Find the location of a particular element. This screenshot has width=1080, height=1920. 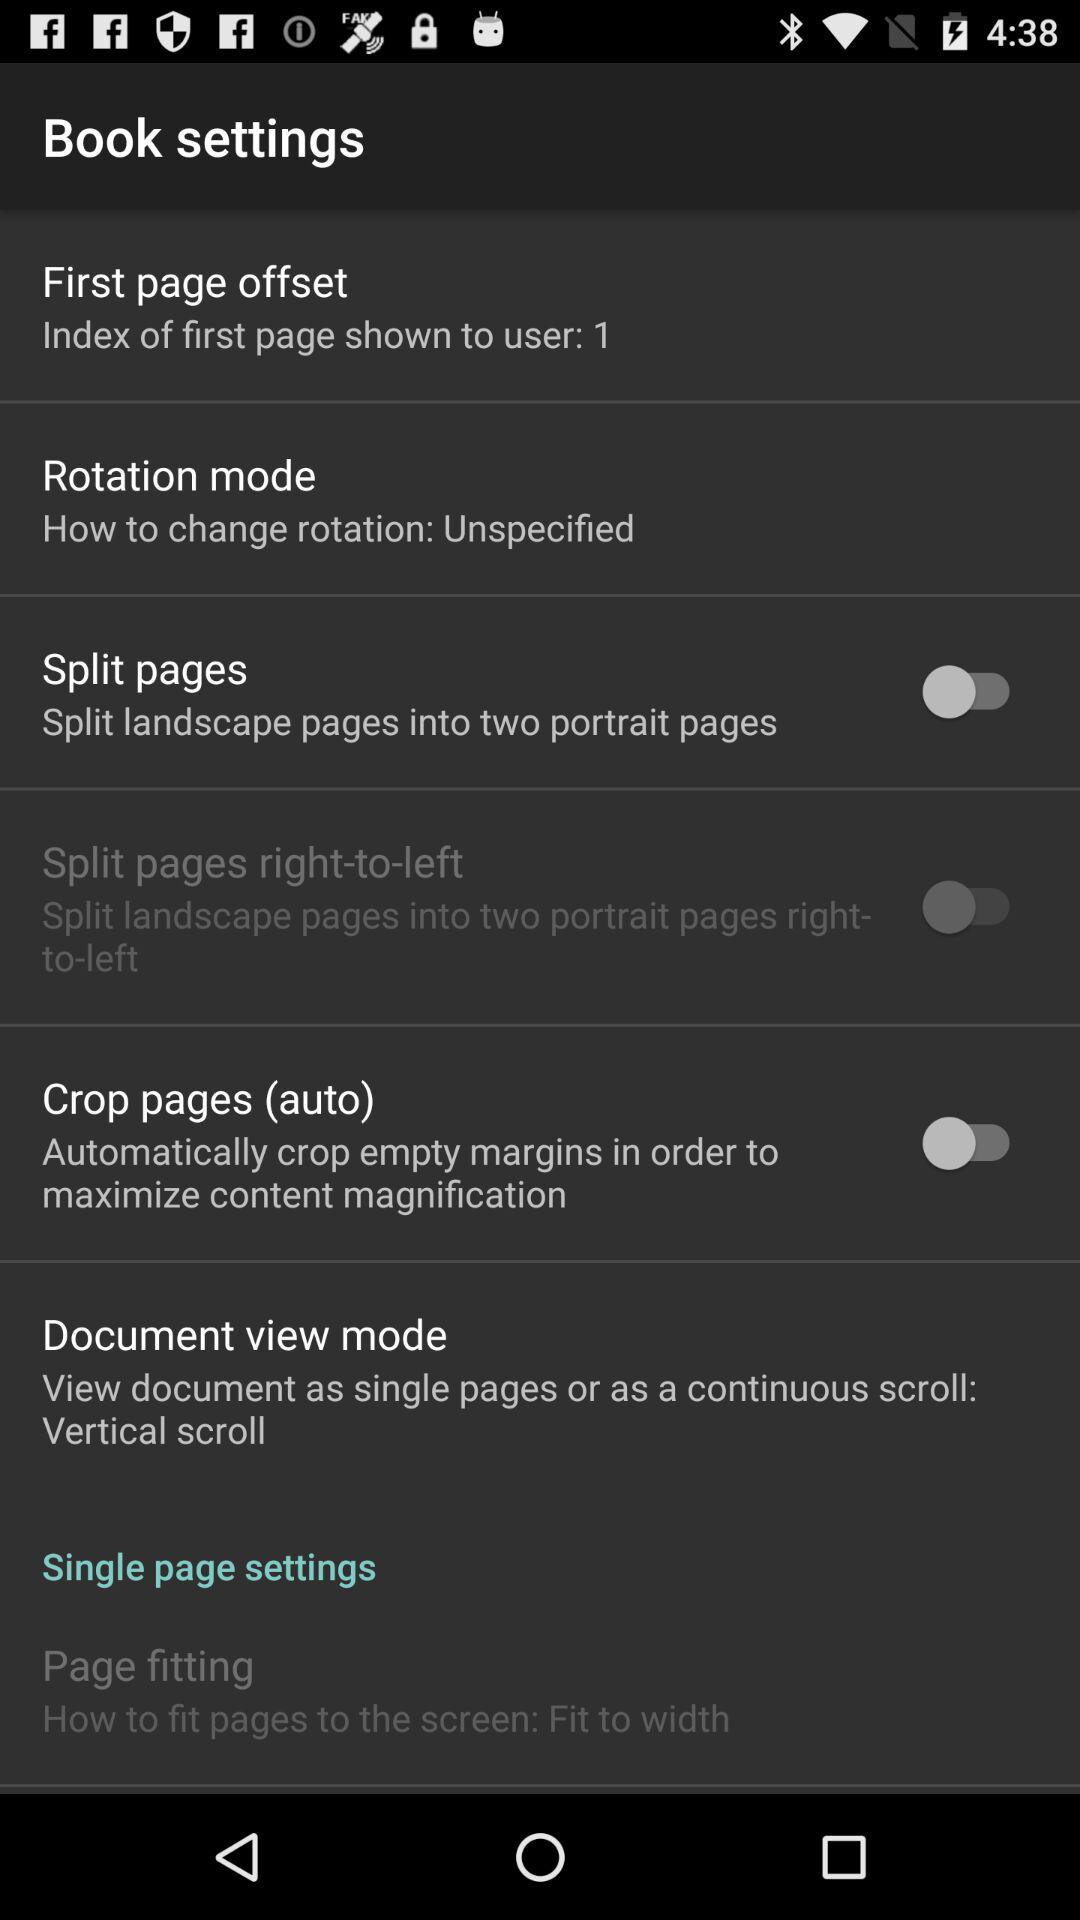

flip to the crop pages (auto) is located at coordinates (208, 1096).